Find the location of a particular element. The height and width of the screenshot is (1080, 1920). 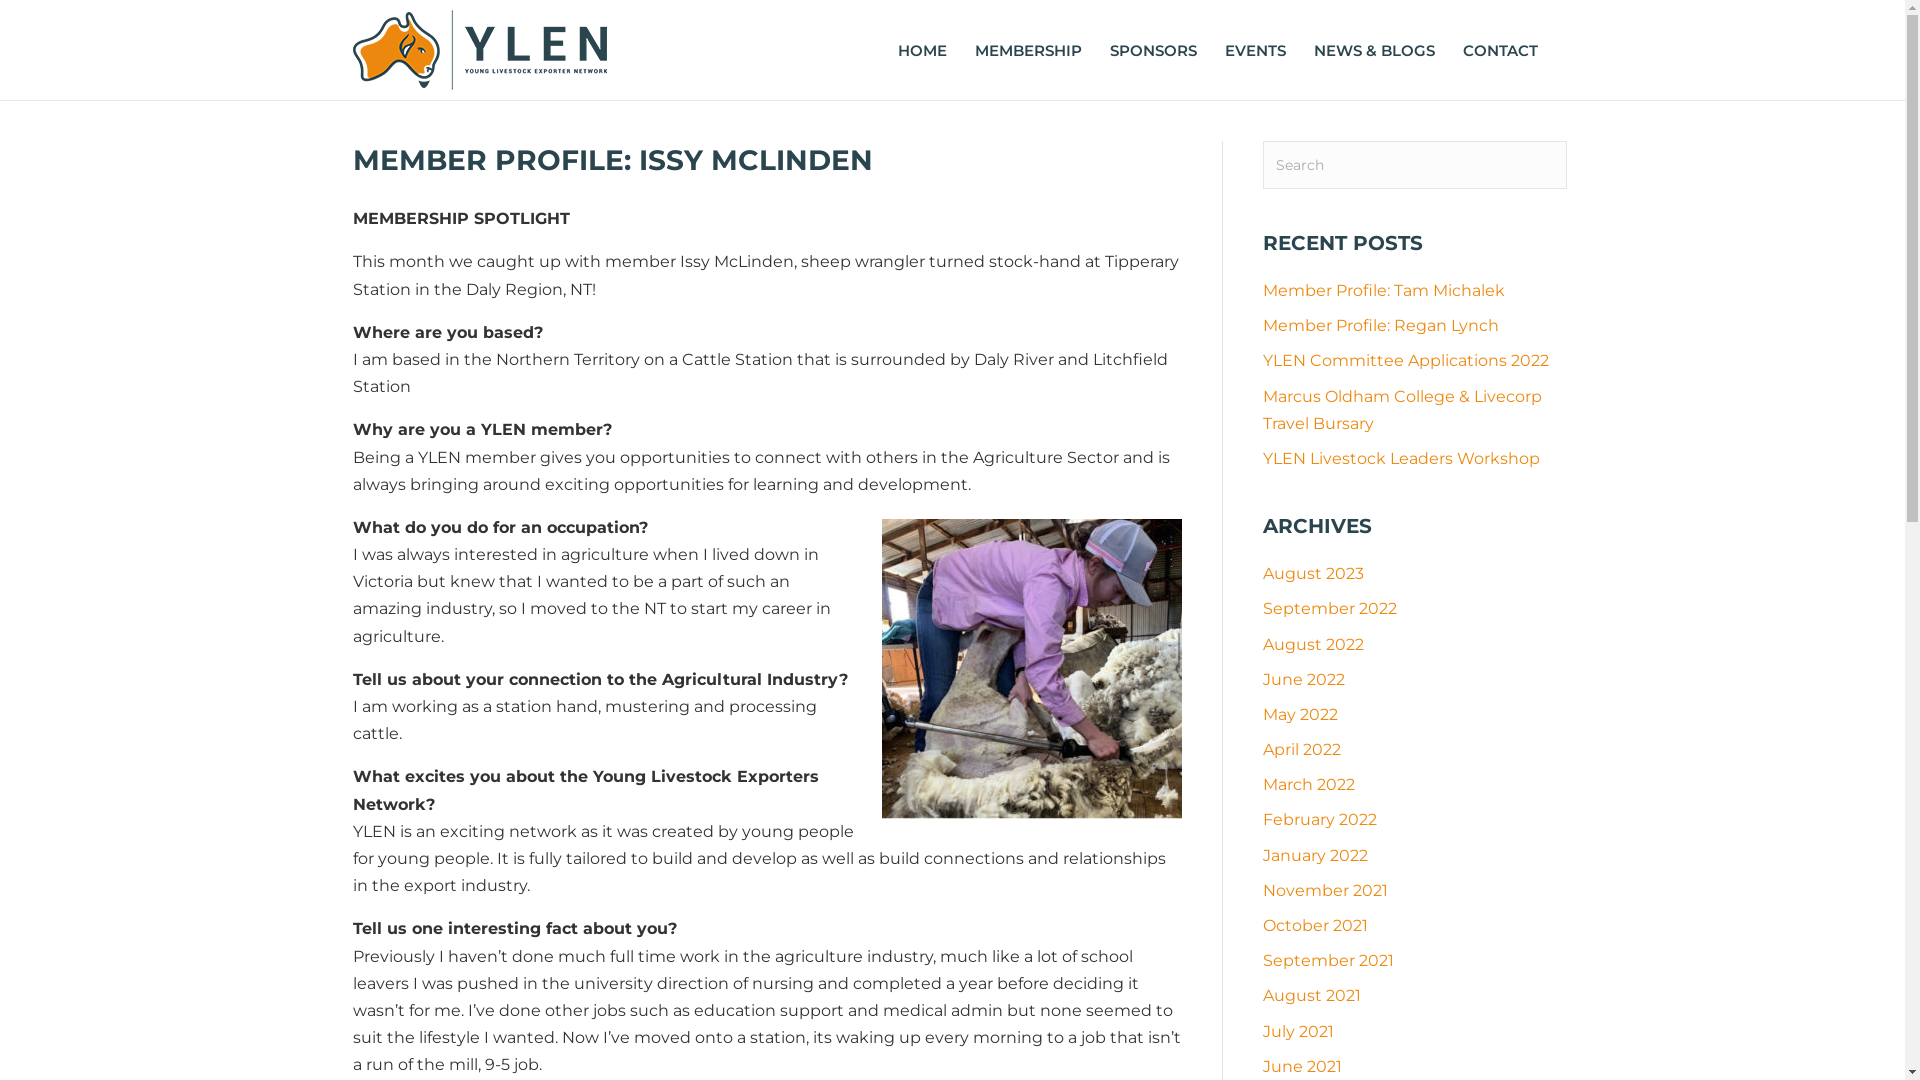

Member Profile: Tam Michalek is located at coordinates (1384, 290).